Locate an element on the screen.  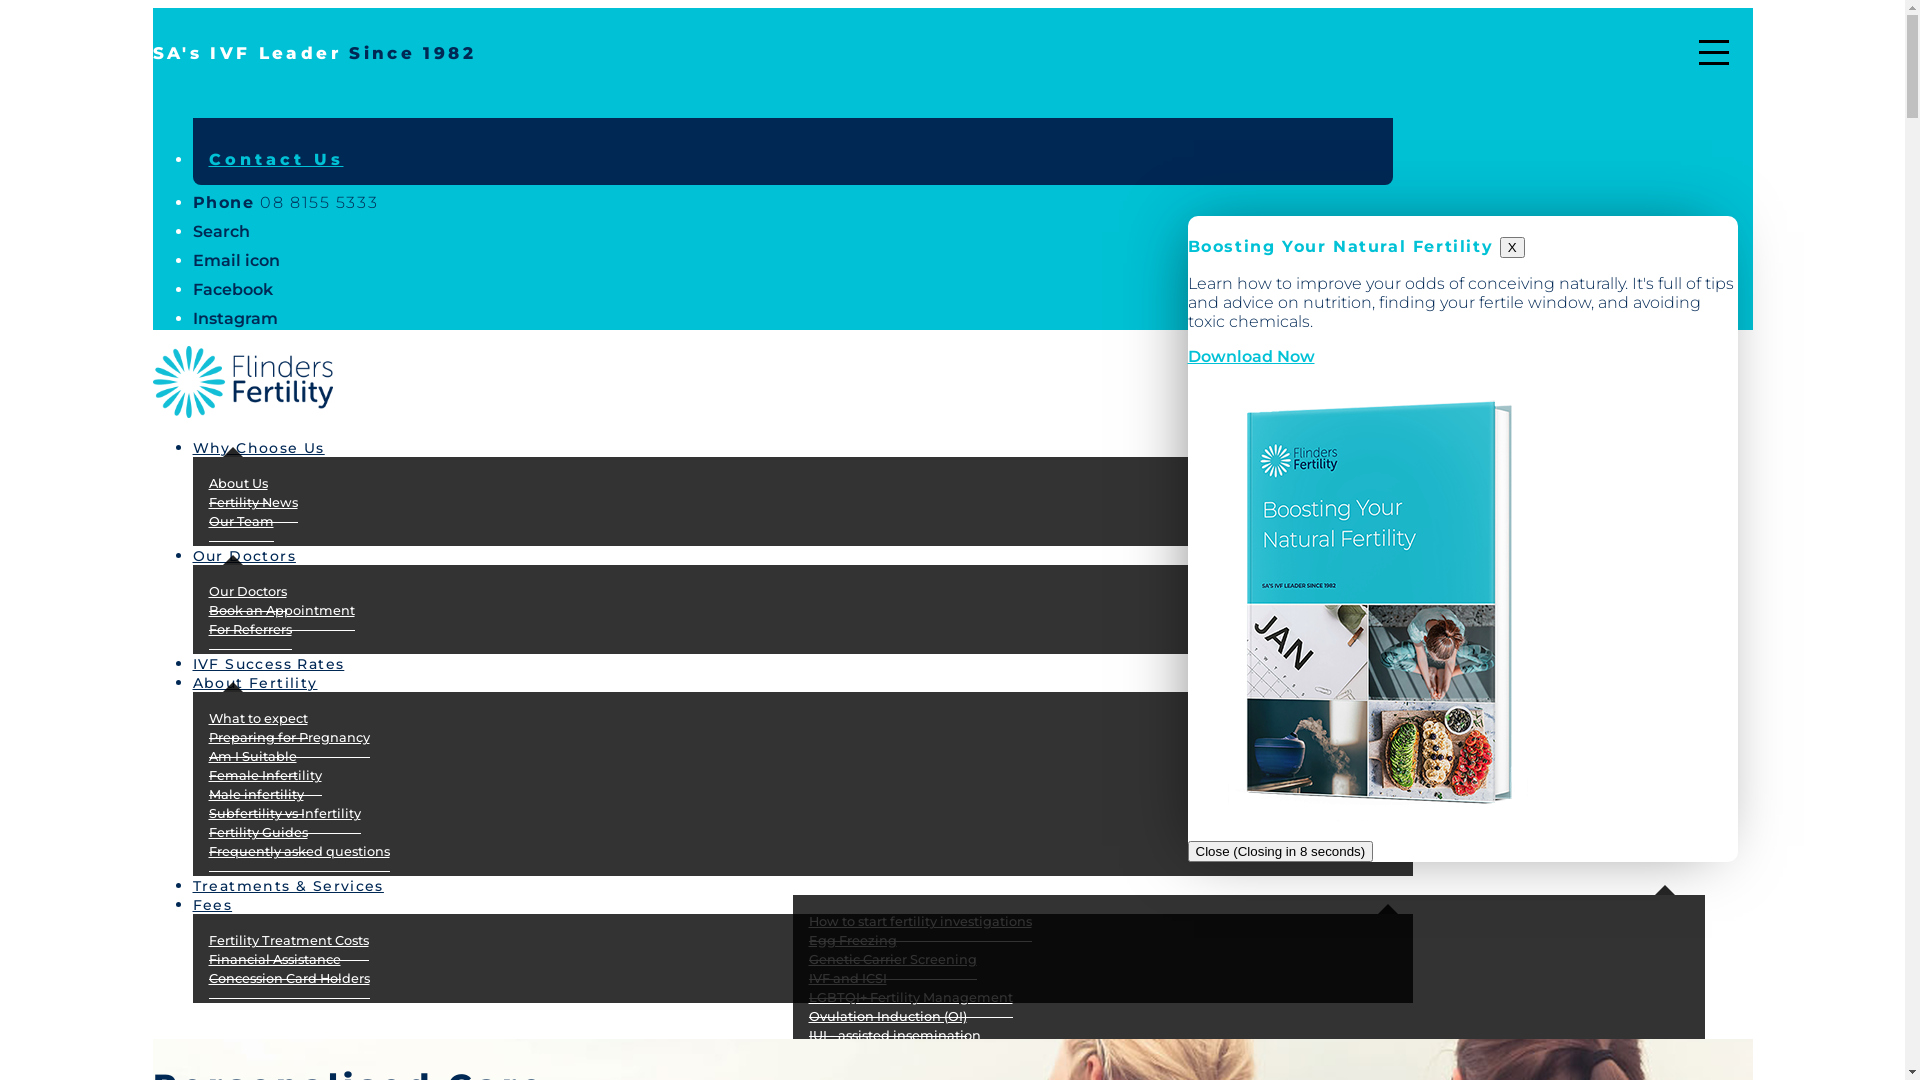
Fertility Guides is located at coordinates (258, 833).